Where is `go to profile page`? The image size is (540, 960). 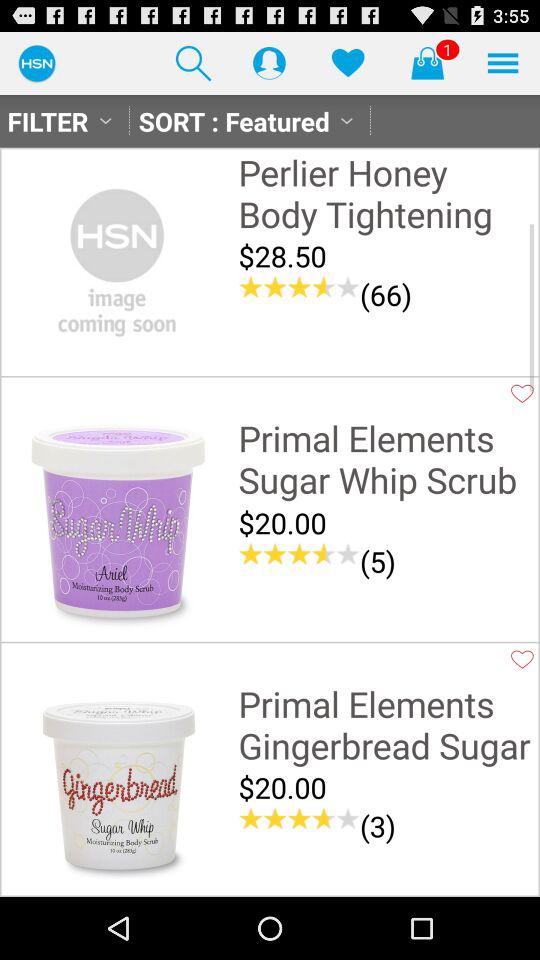
go to profile page is located at coordinates (269, 62).